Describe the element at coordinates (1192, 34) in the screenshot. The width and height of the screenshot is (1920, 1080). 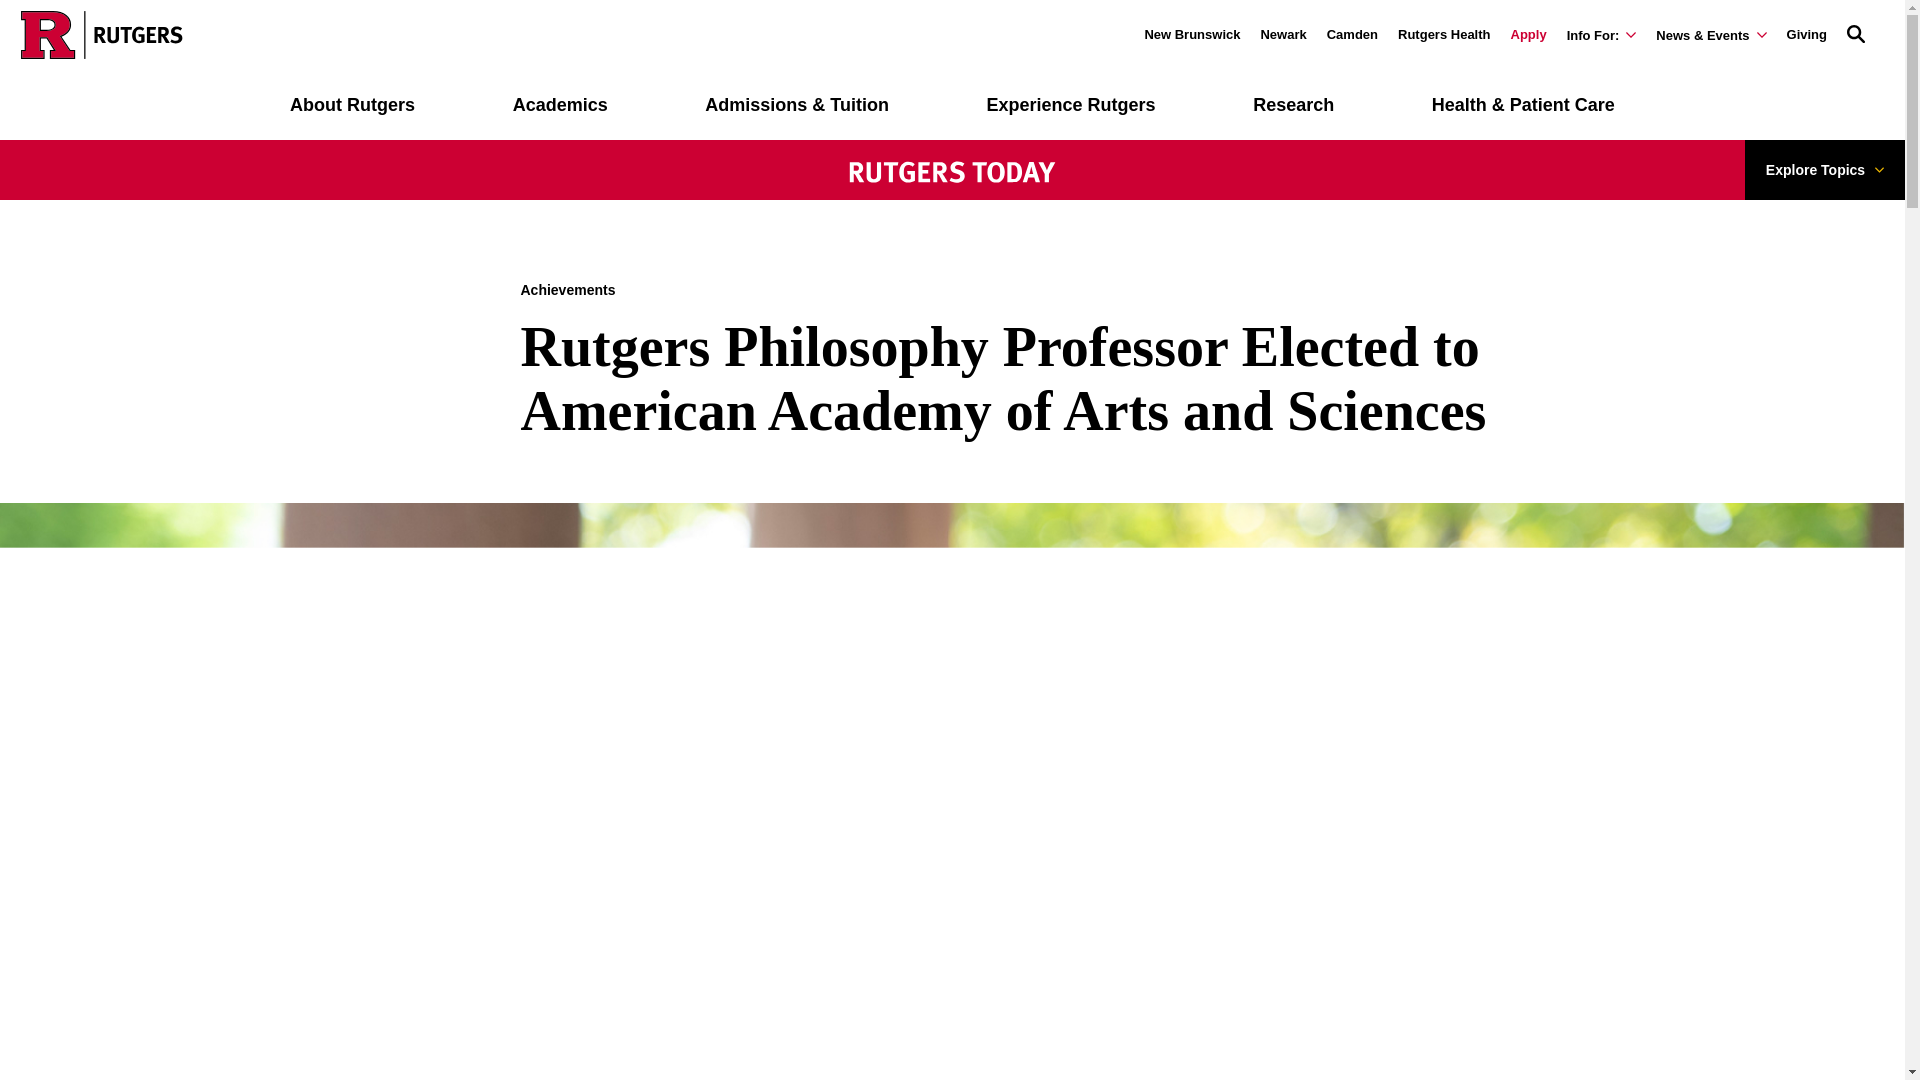
I see `New Brunswick` at that location.